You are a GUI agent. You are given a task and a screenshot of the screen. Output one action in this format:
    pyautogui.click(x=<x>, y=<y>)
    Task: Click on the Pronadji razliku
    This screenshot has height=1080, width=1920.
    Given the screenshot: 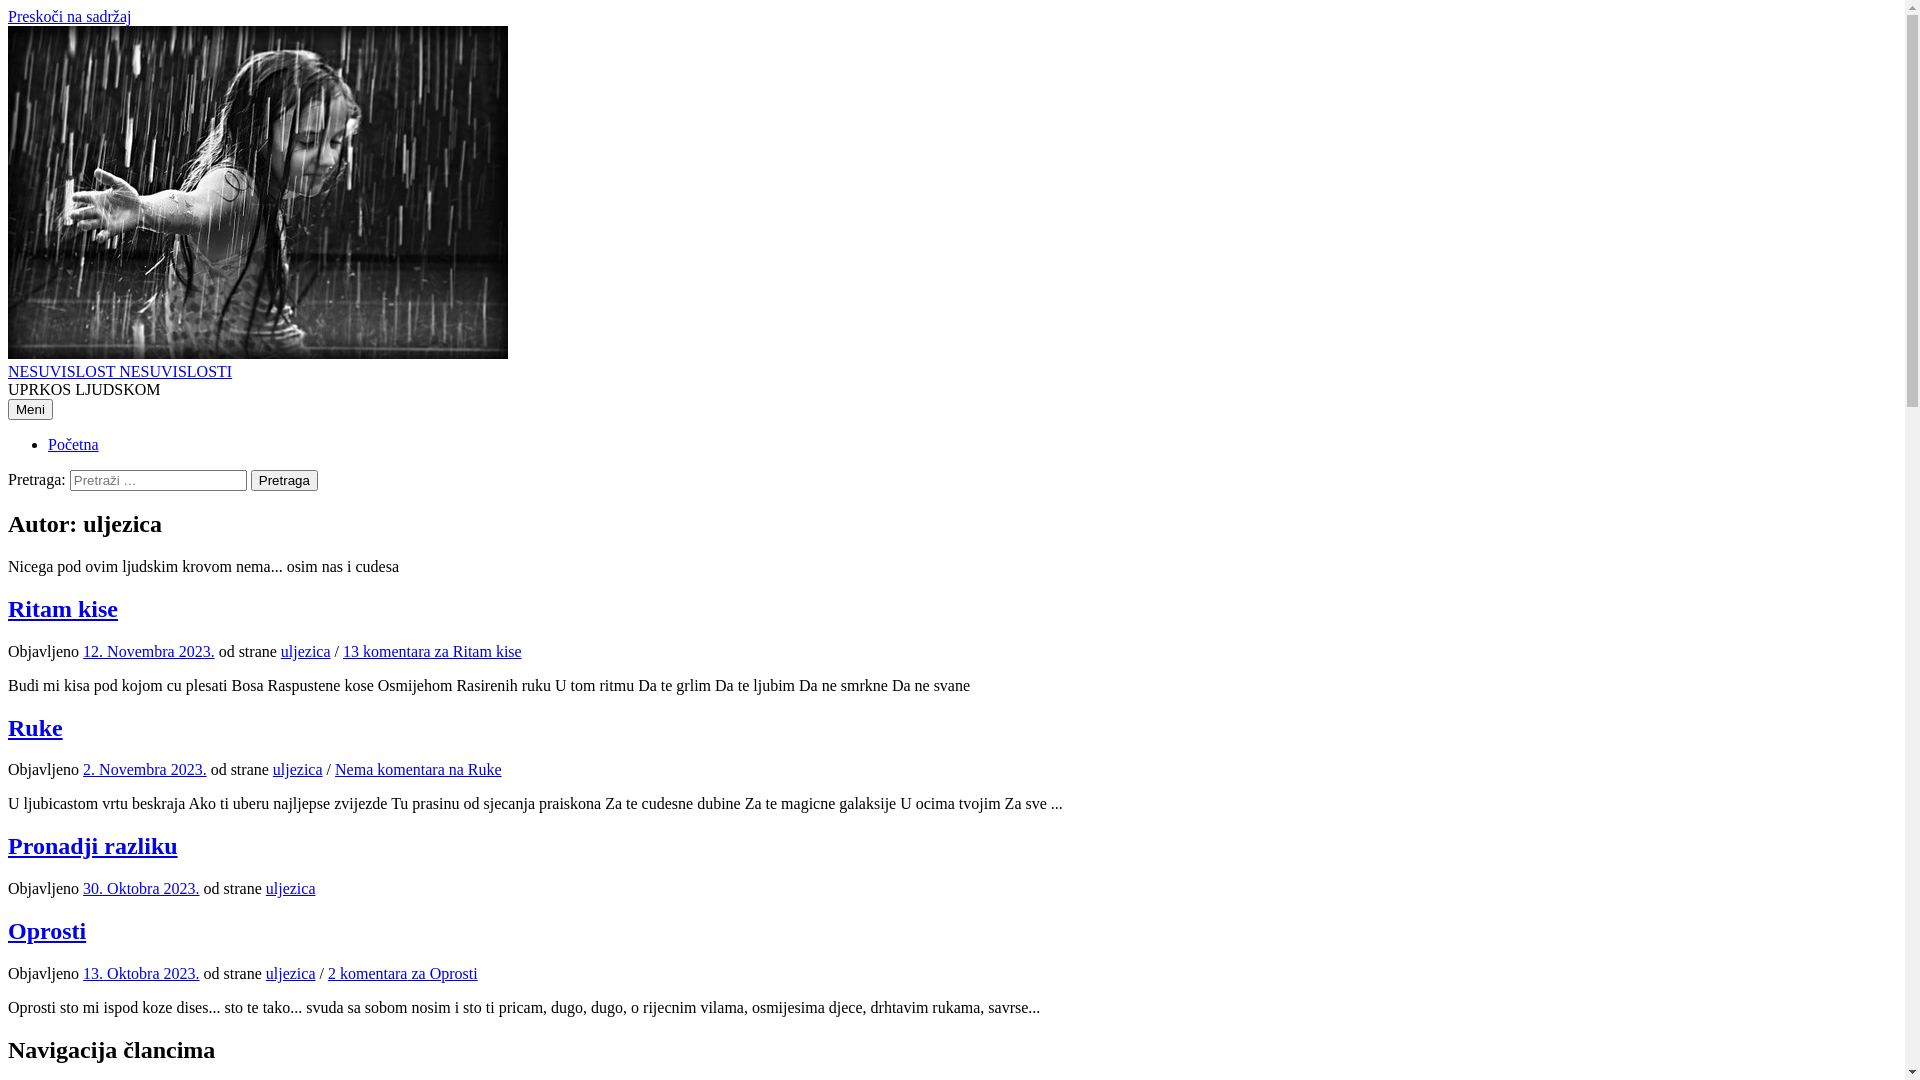 What is the action you would take?
    pyautogui.click(x=93, y=846)
    